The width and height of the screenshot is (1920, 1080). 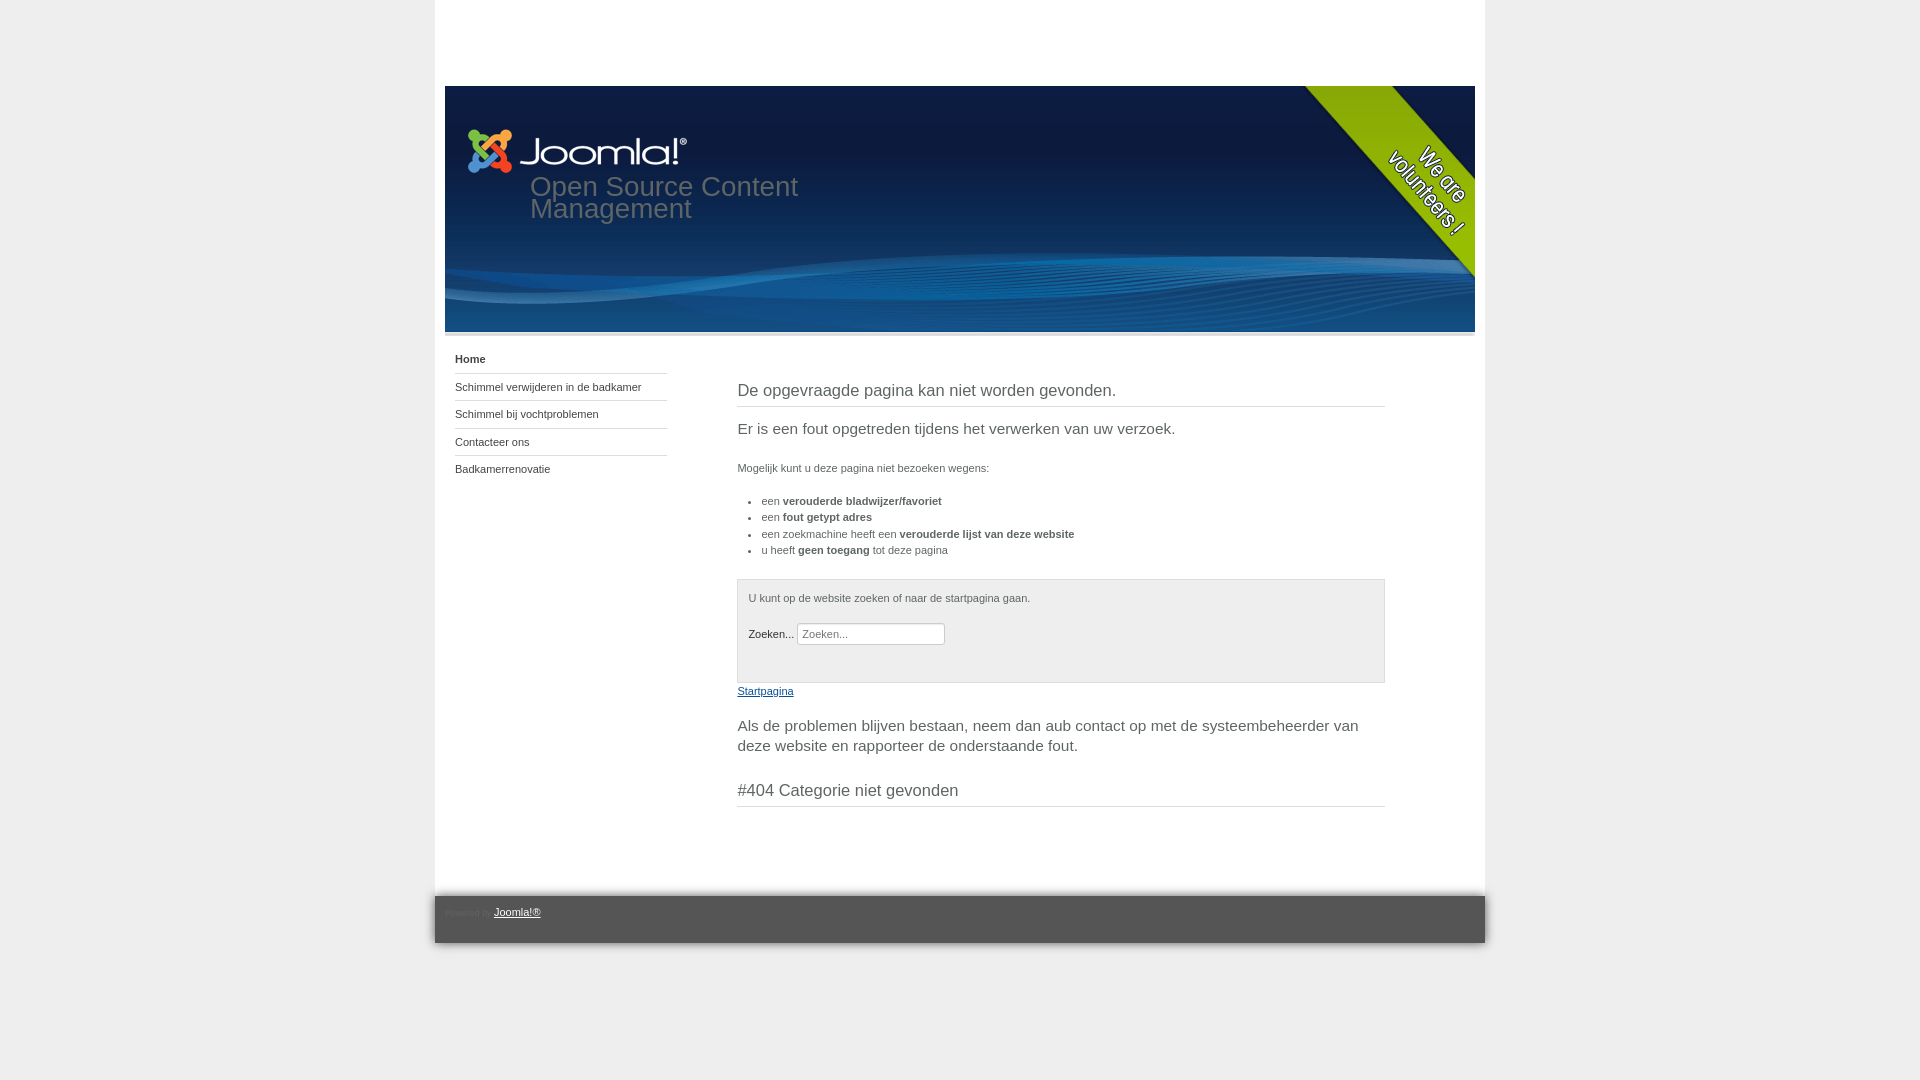 I want to click on Contacteer ons, so click(x=561, y=442).